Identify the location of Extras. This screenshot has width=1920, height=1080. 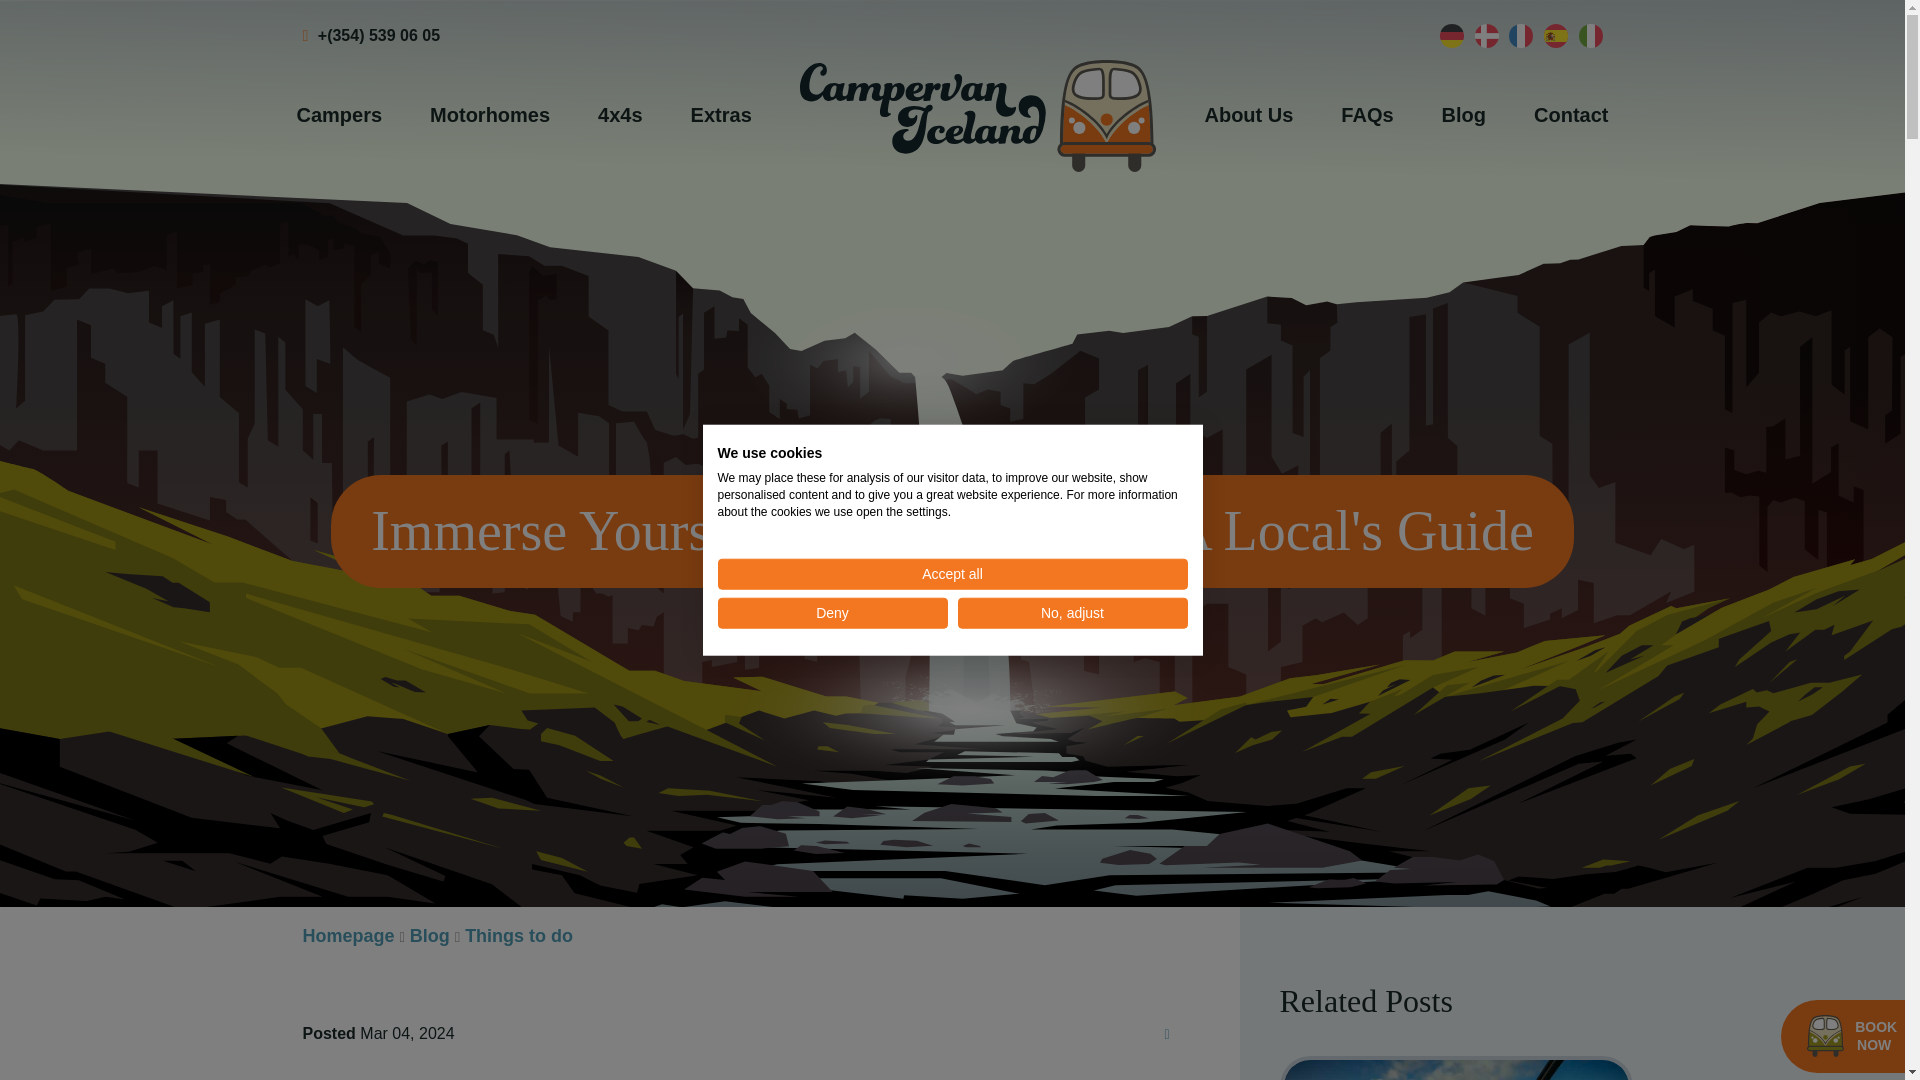
(720, 113).